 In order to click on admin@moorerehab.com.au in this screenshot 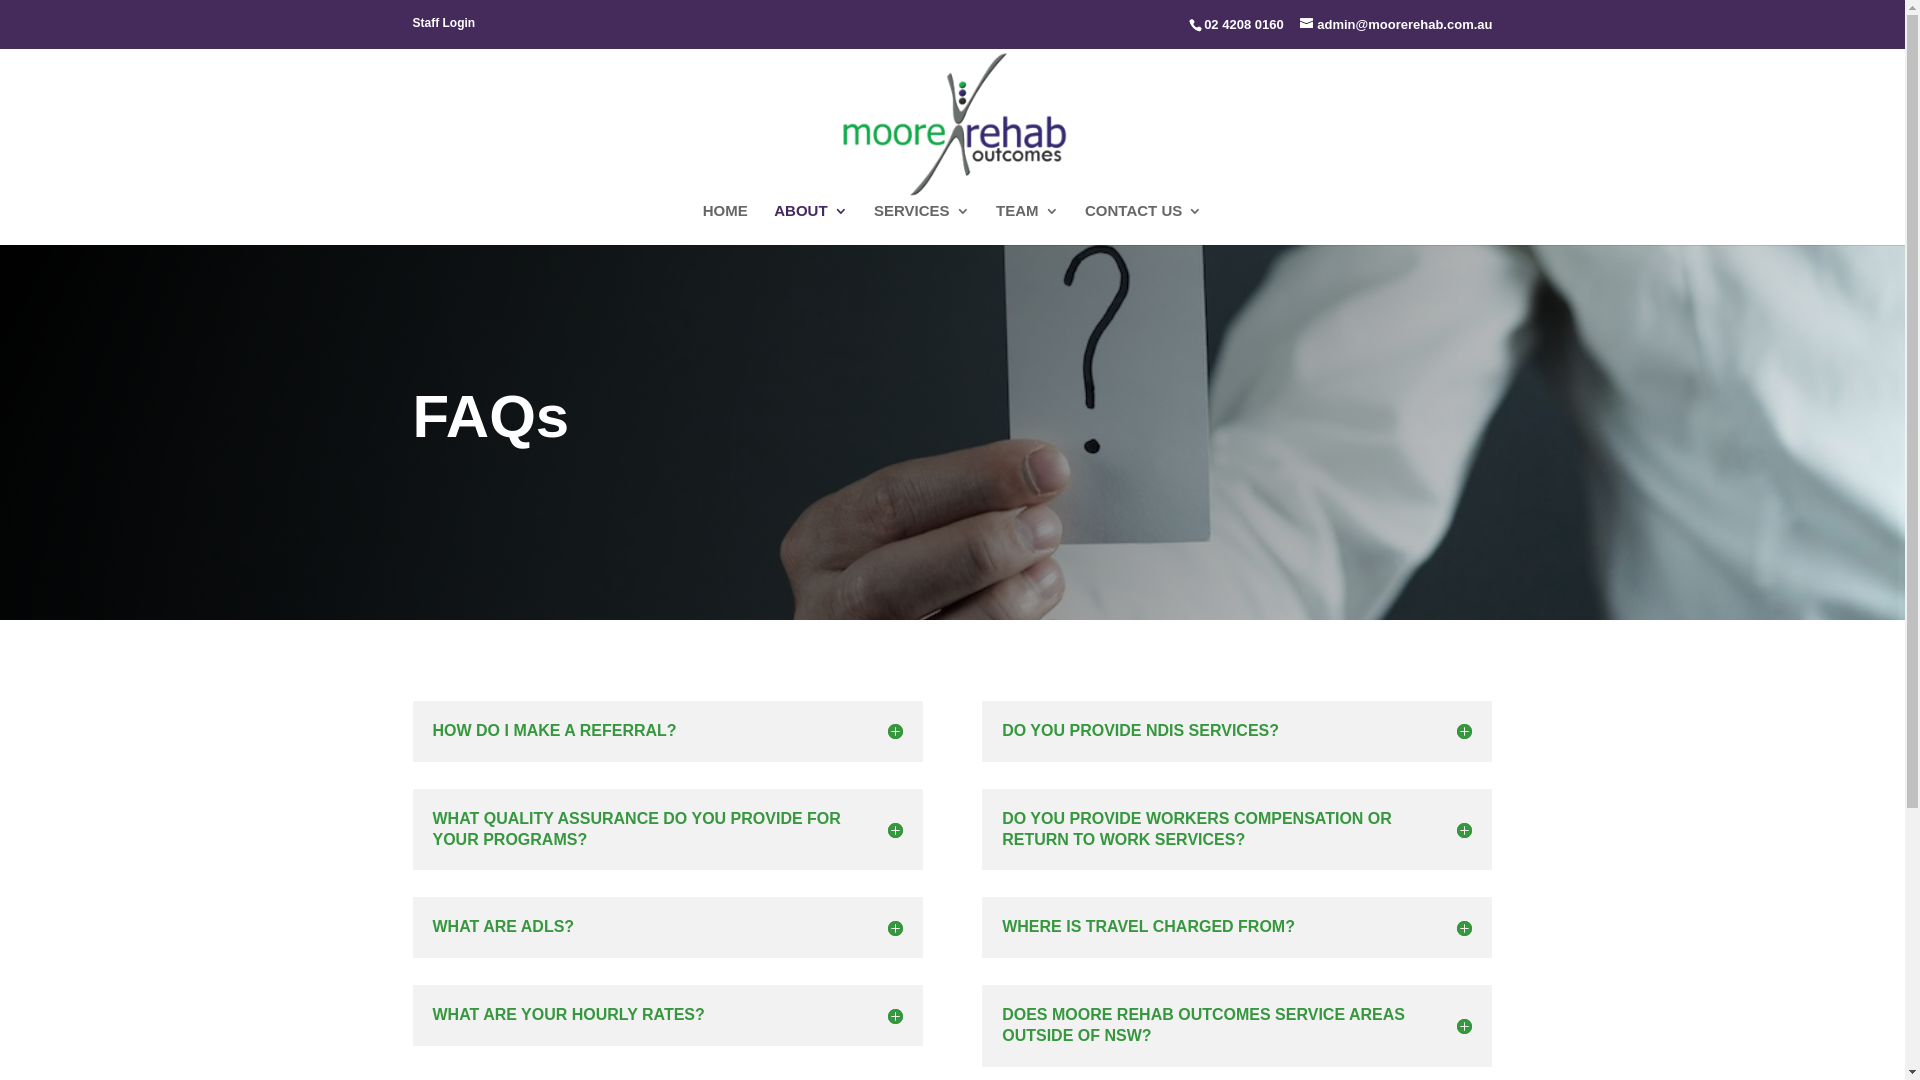, I will do `click(1396, 24)`.